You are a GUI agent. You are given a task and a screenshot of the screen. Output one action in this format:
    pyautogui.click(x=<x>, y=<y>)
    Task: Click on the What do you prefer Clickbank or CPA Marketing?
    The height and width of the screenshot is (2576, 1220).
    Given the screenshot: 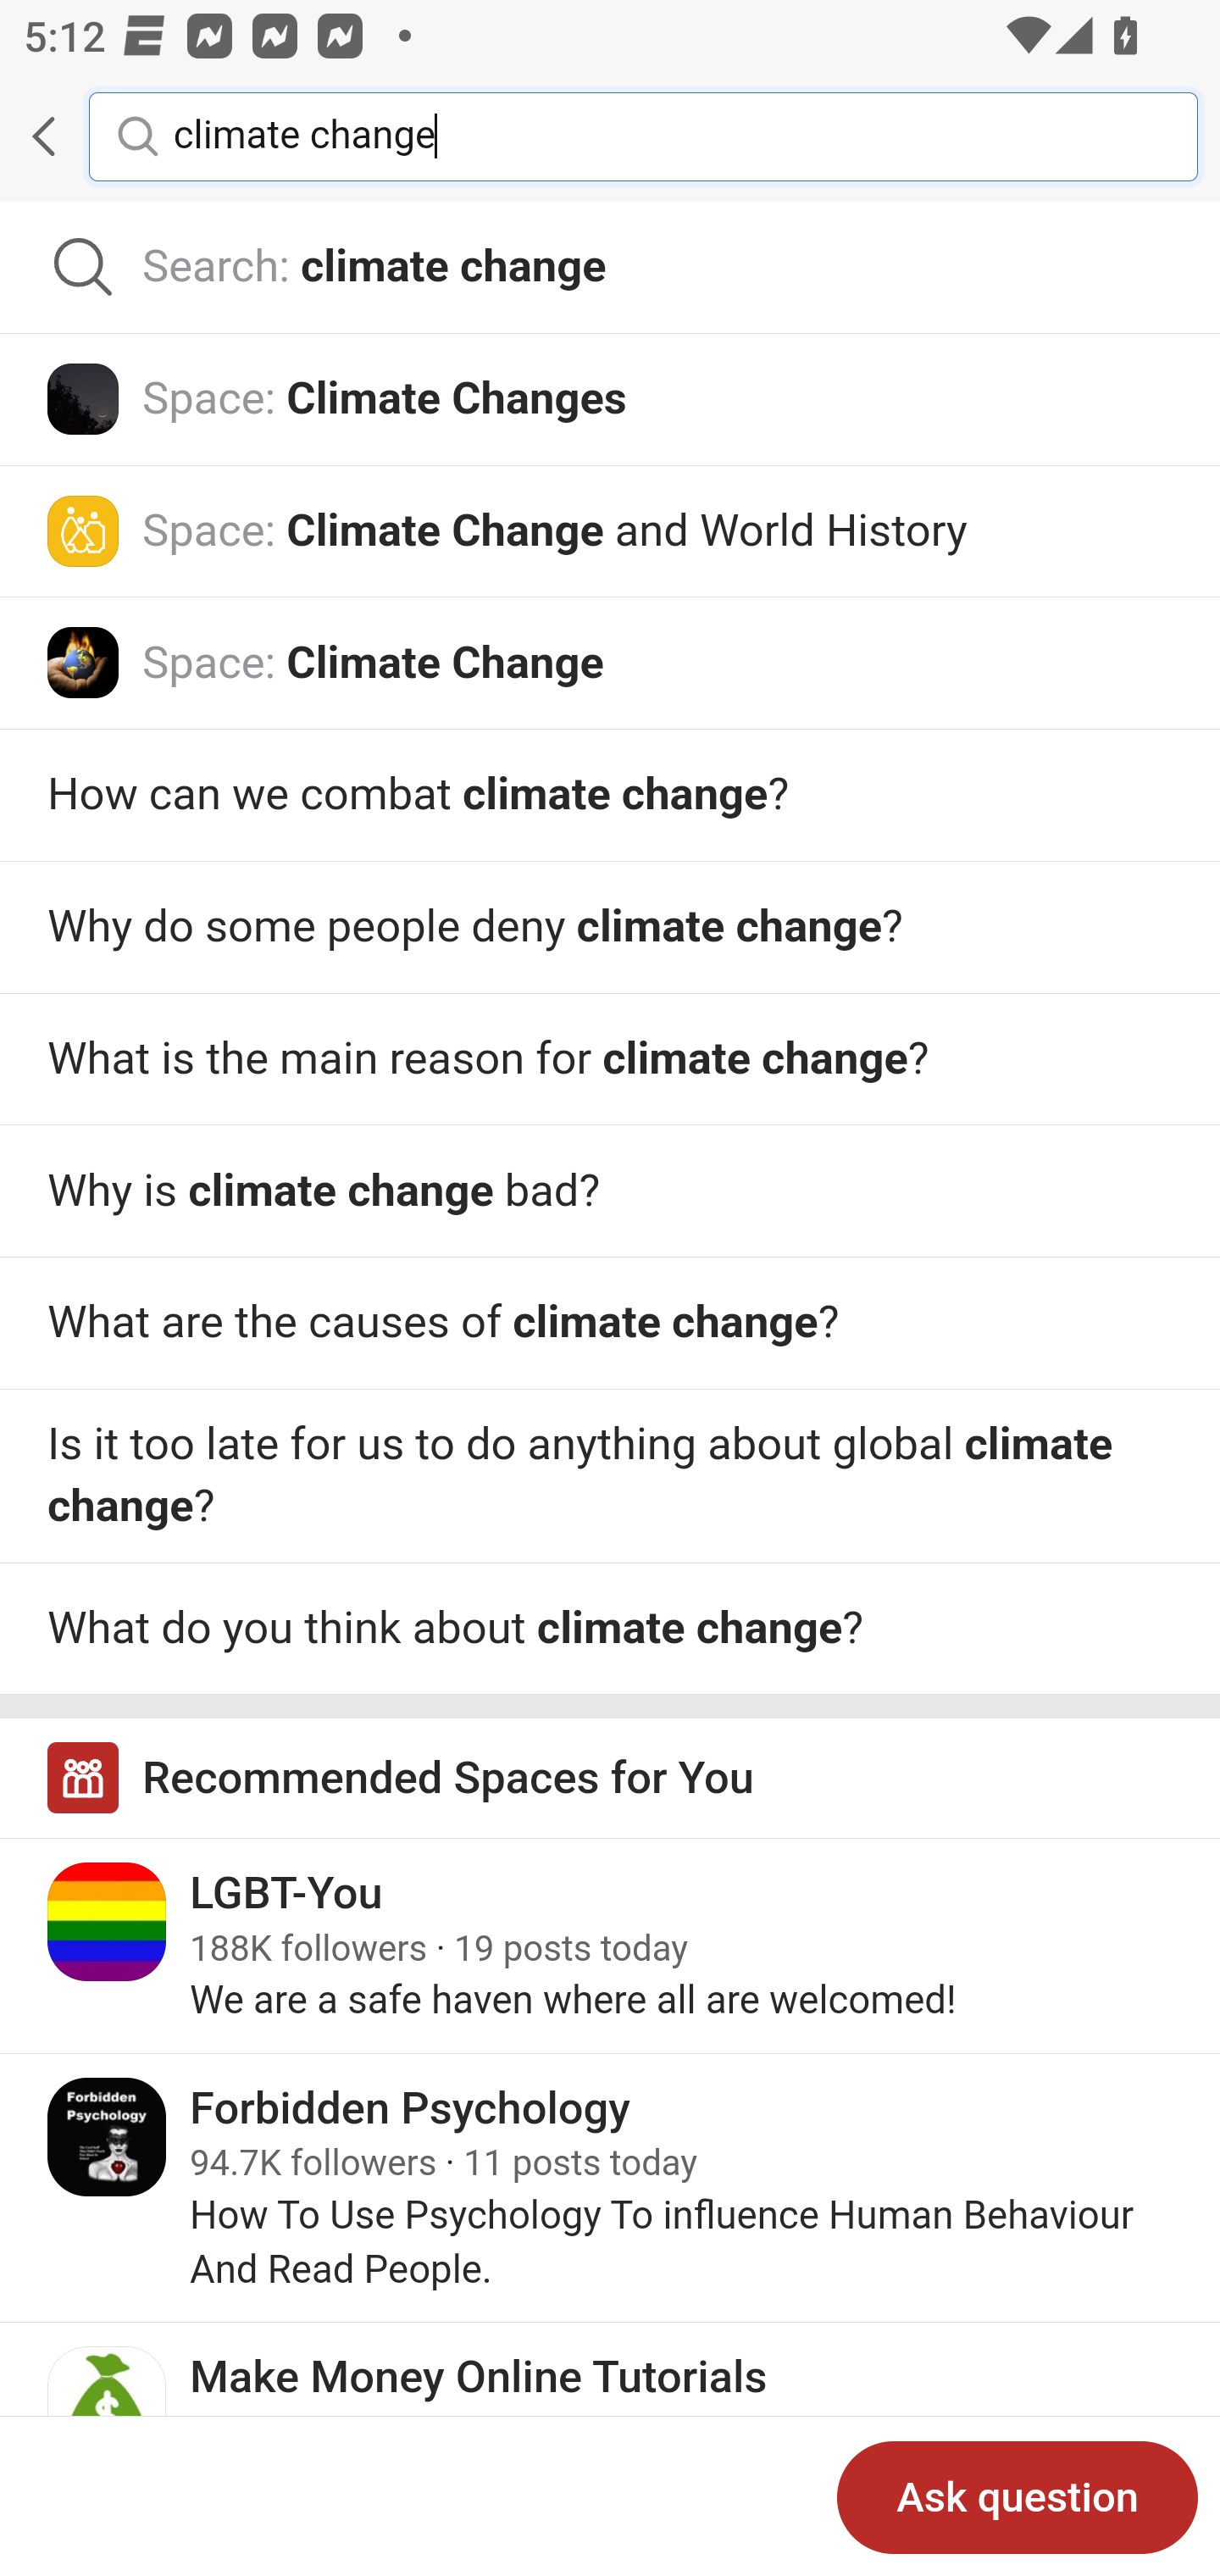 What is the action you would take?
    pyautogui.click(x=610, y=929)
    